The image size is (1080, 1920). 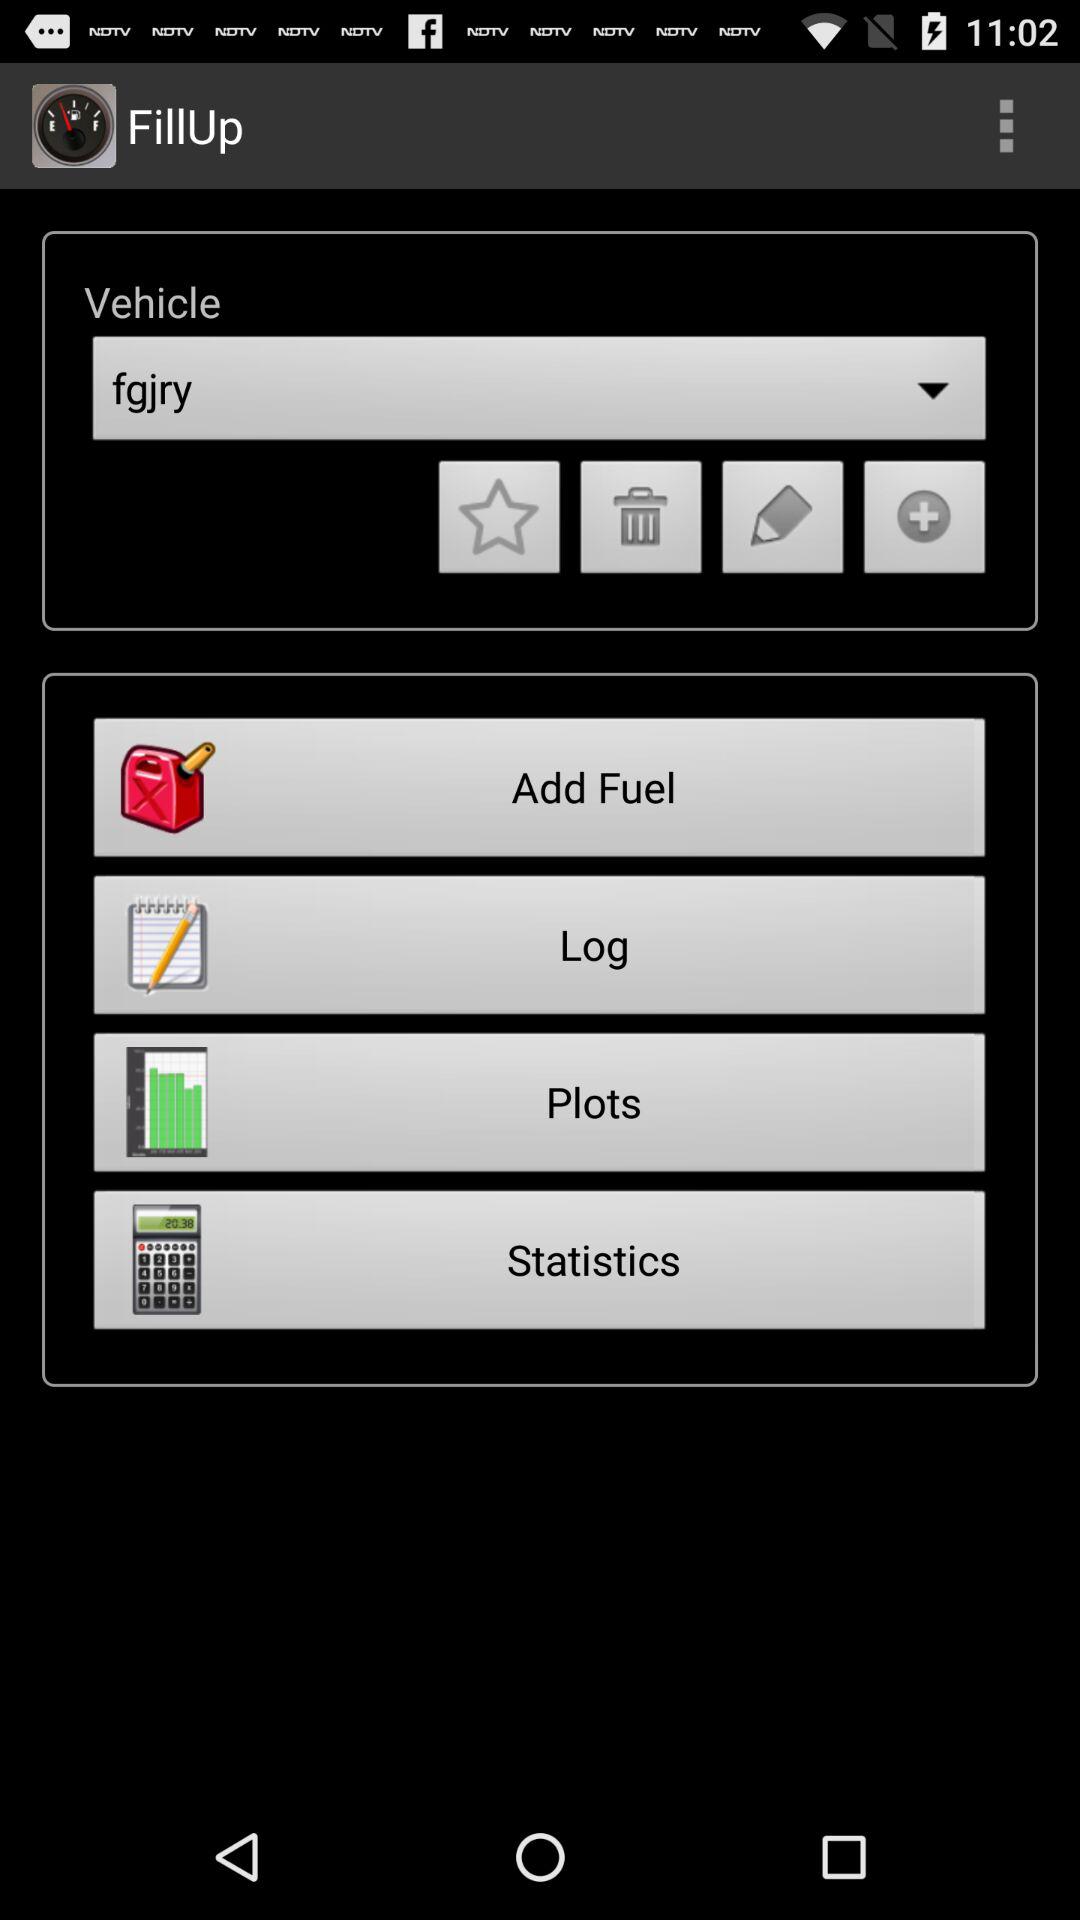 I want to click on more features, so click(x=1006, y=126).